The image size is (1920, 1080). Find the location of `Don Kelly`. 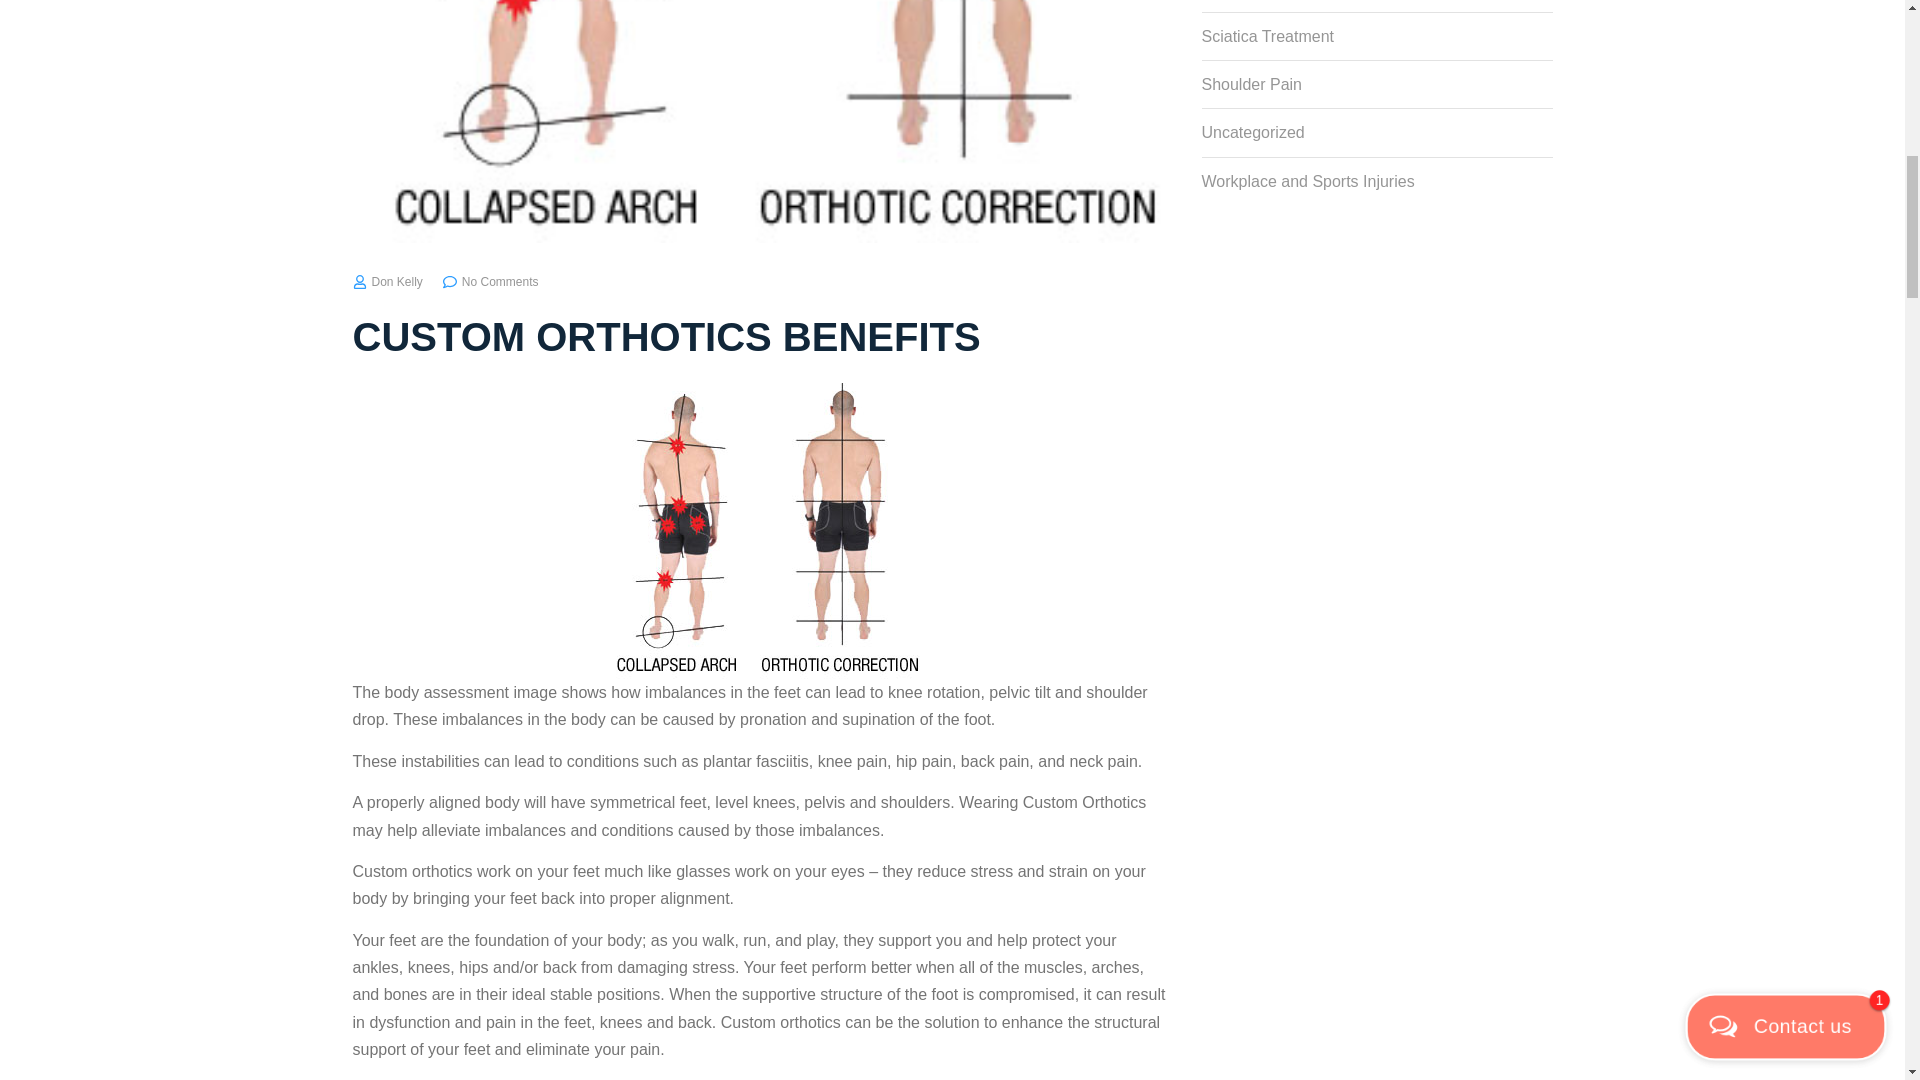

Don Kelly is located at coordinates (386, 282).